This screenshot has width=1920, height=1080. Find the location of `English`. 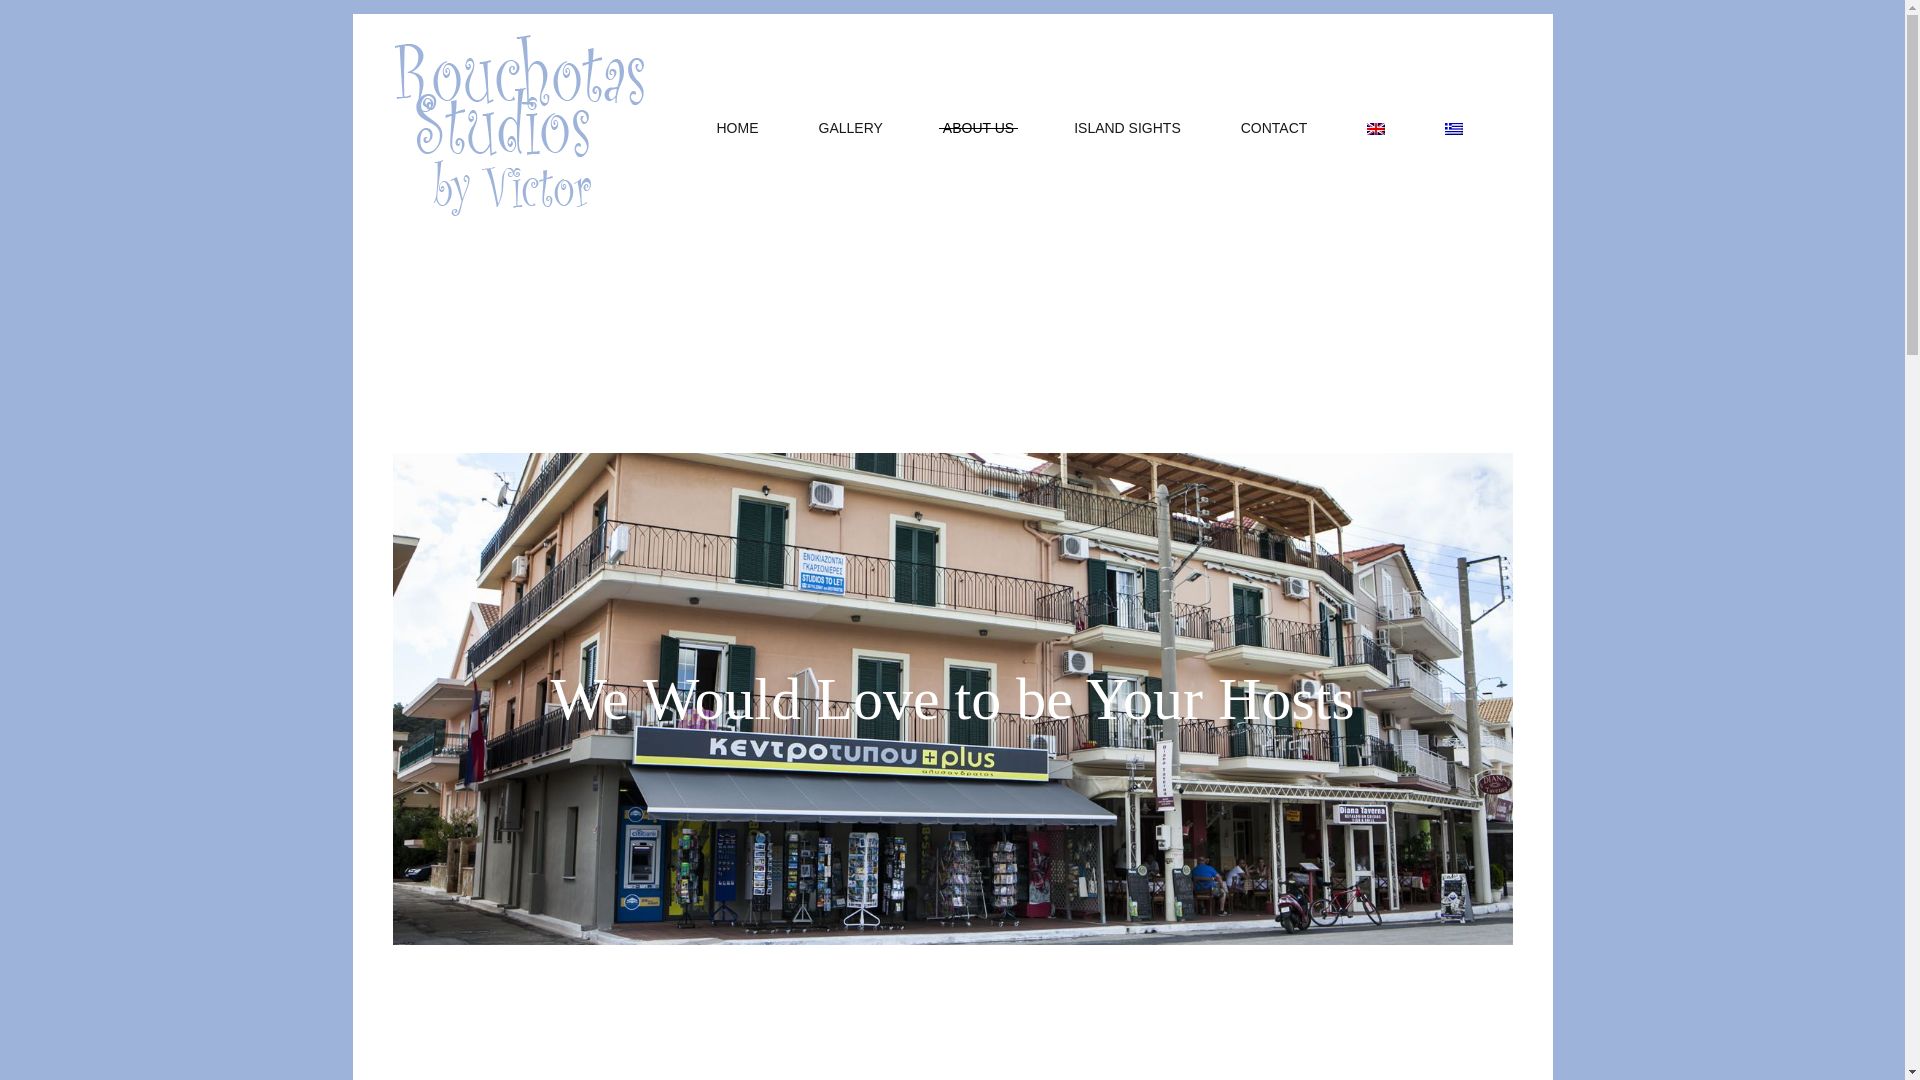

English is located at coordinates (1376, 128).